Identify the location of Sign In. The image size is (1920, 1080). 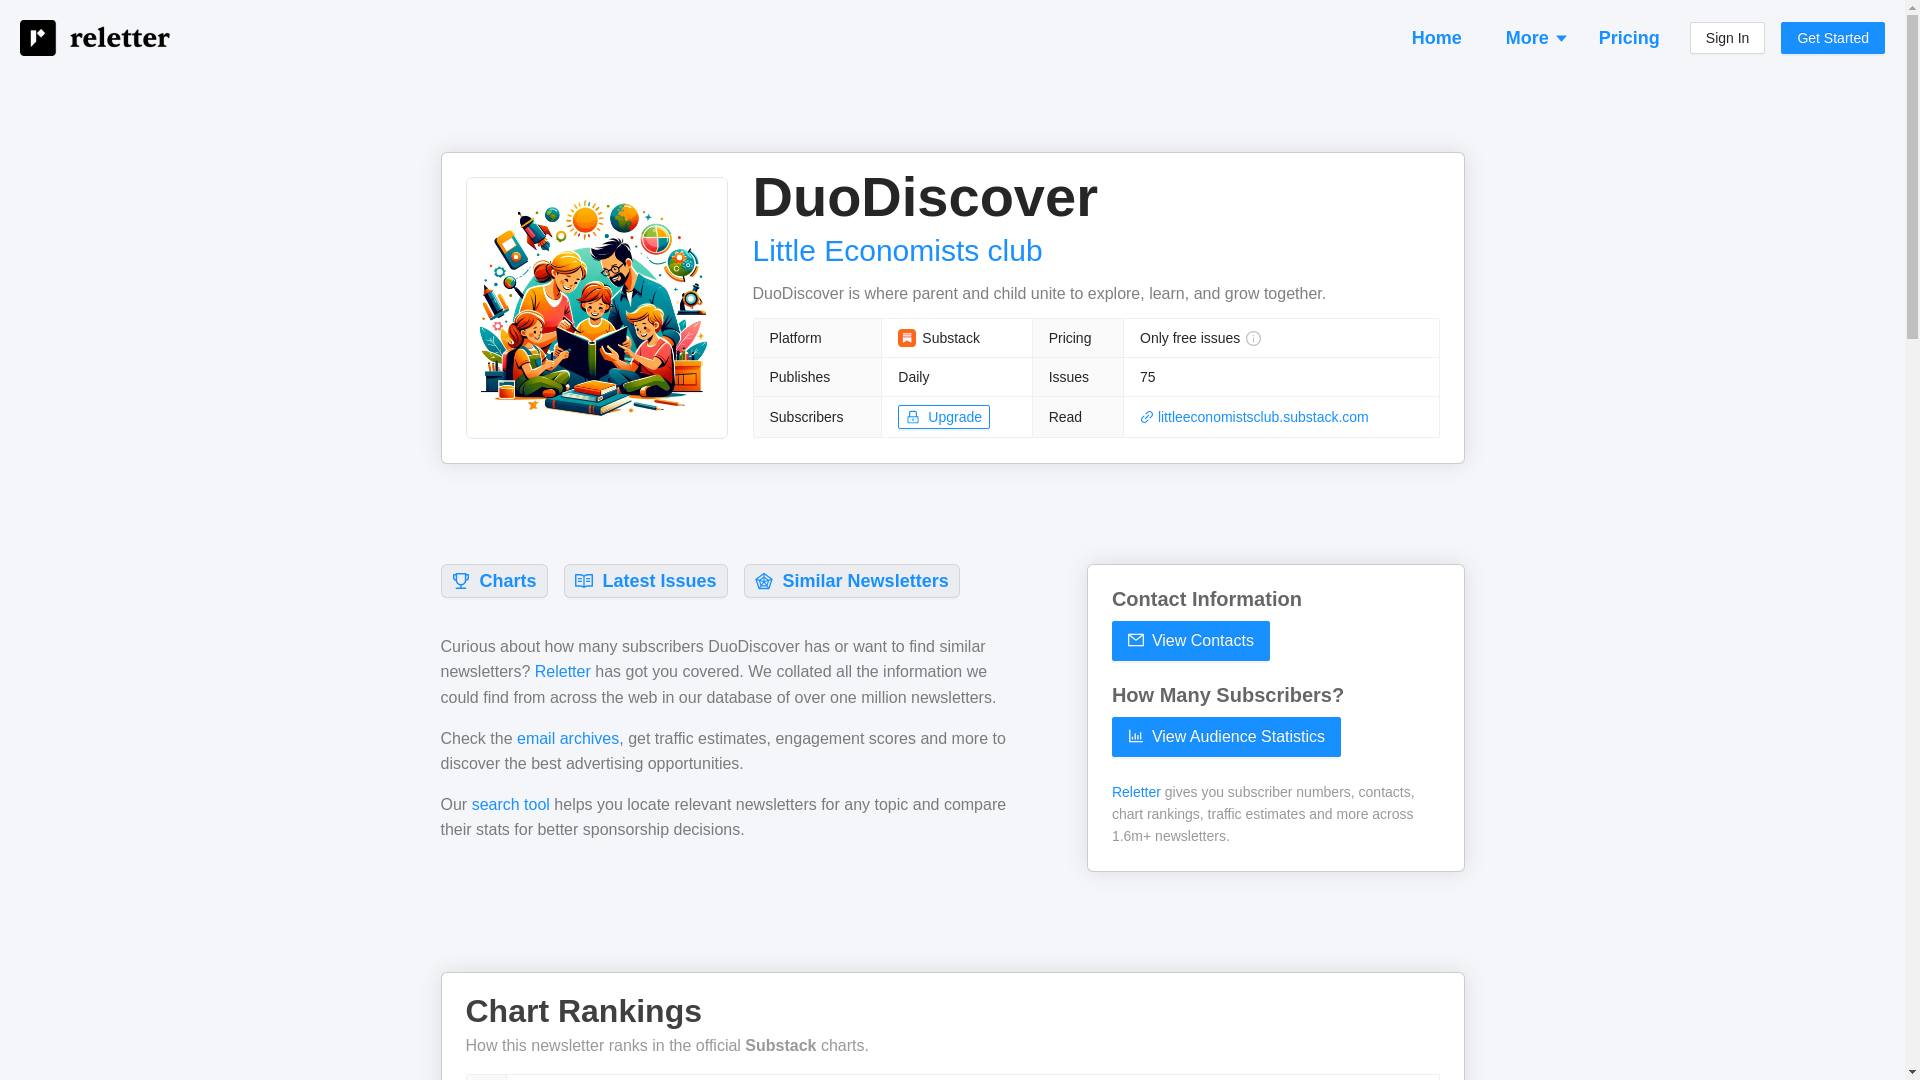
(1728, 38).